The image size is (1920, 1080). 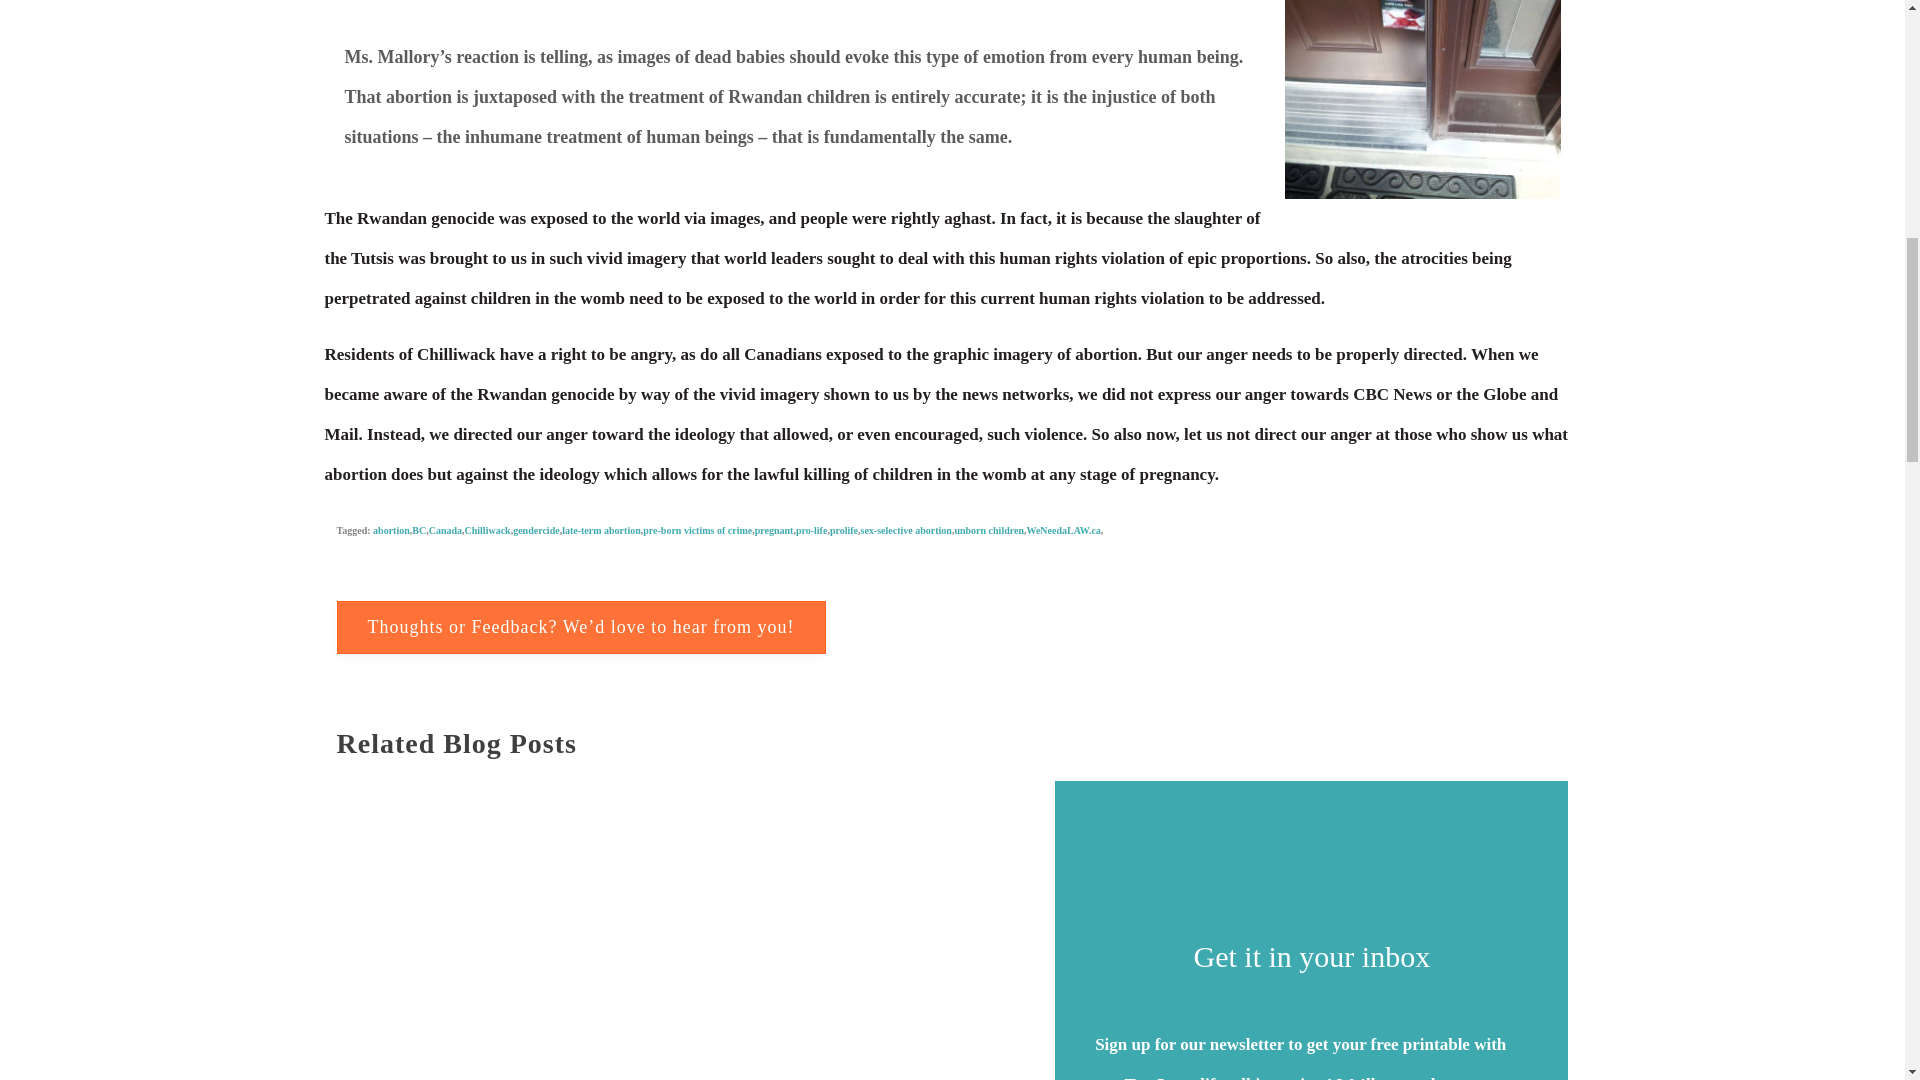 I want to click on WeNeedaLAW.ca, so click(x=1062, y=530).